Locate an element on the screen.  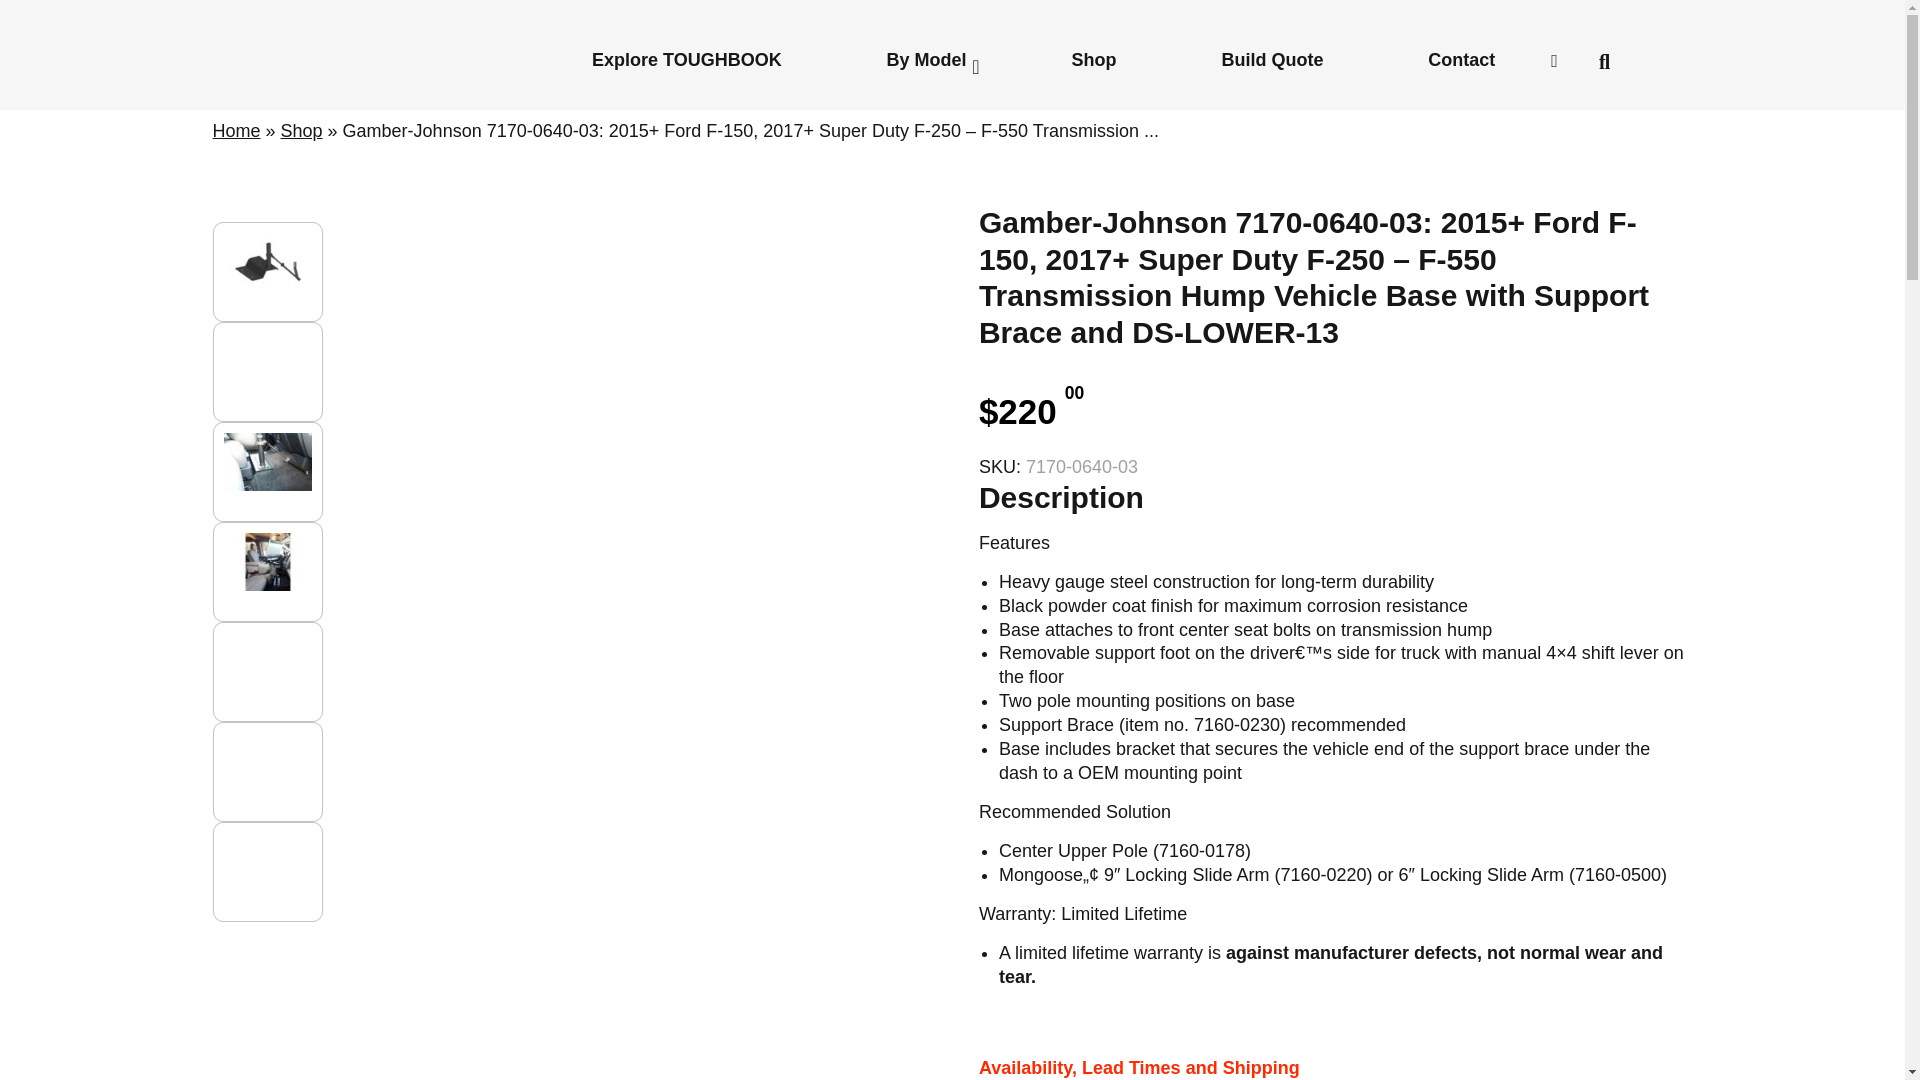
Explore TOUGHBOOK is located at coordinates (687, 59).